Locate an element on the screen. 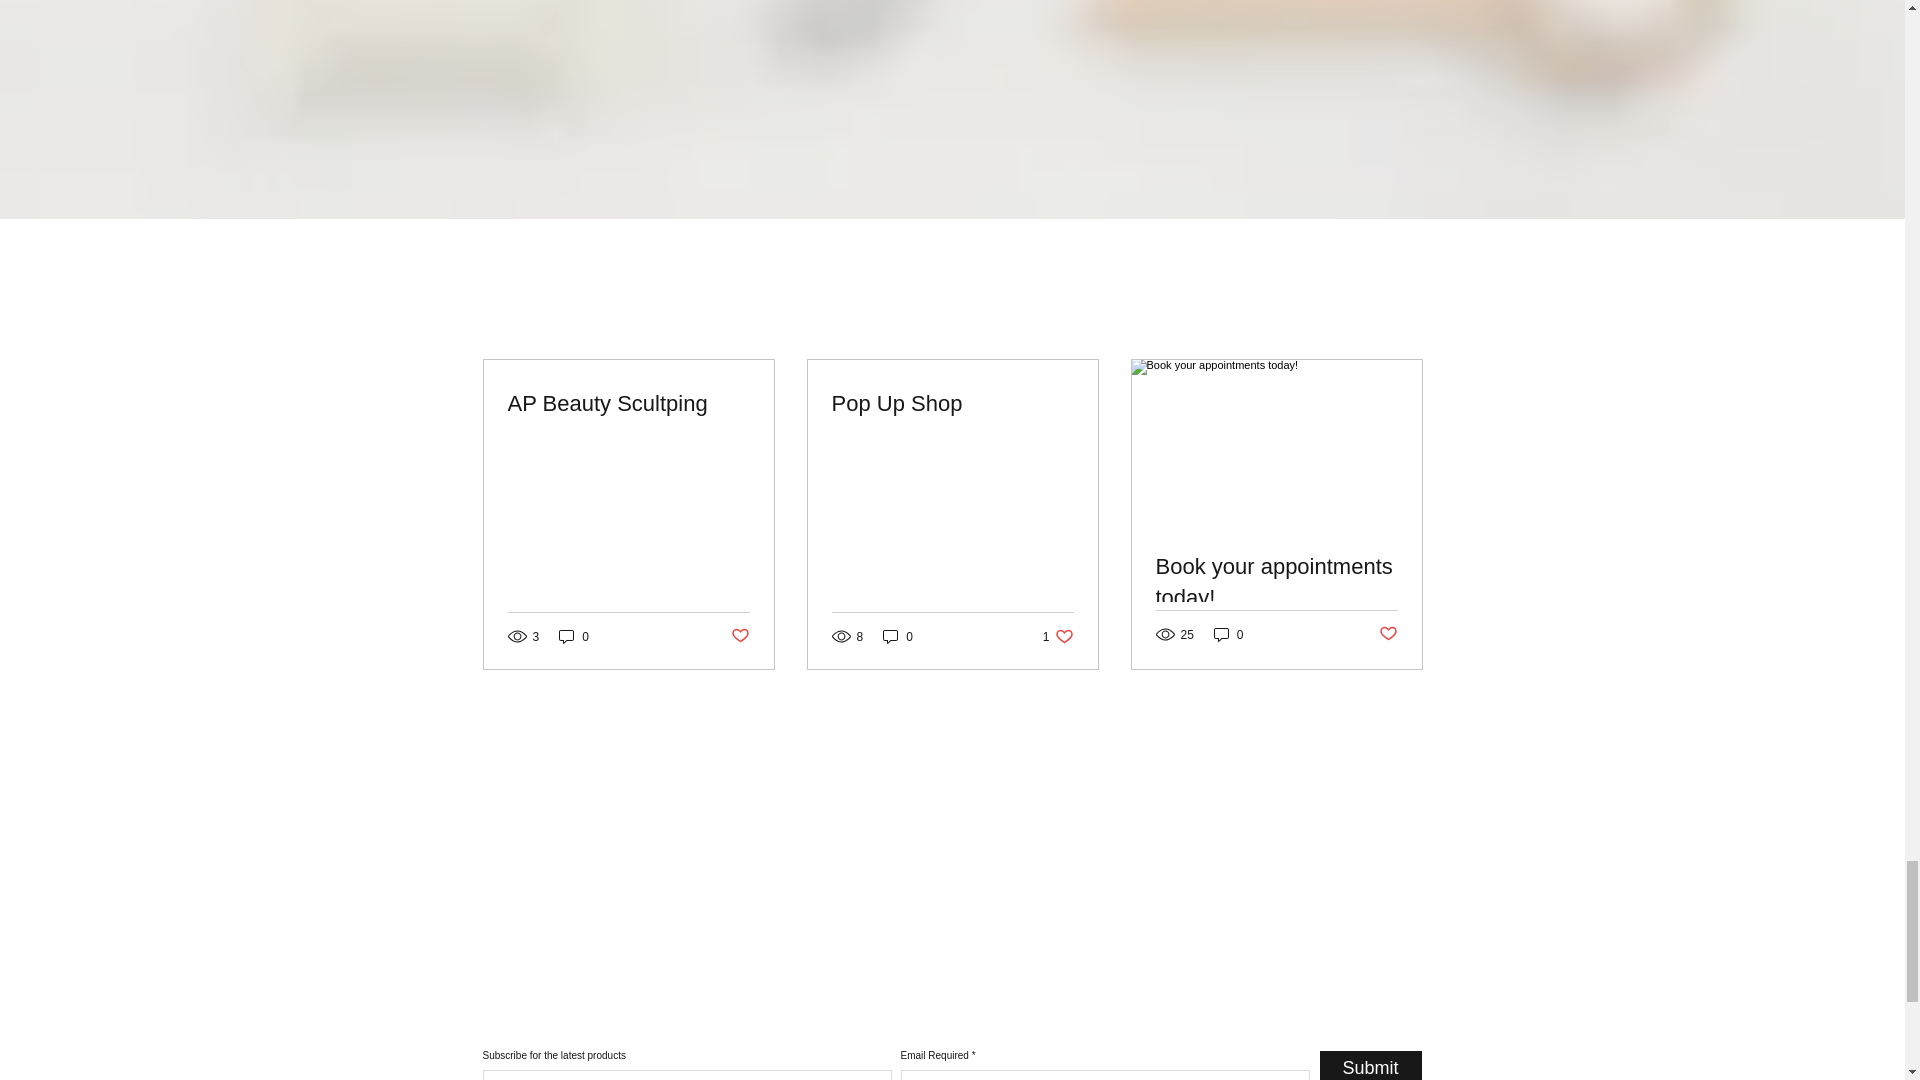 The height and width of the screenshot is (1080, 1920). AP Beauty Scultping is located at coordinates (1058, 636).